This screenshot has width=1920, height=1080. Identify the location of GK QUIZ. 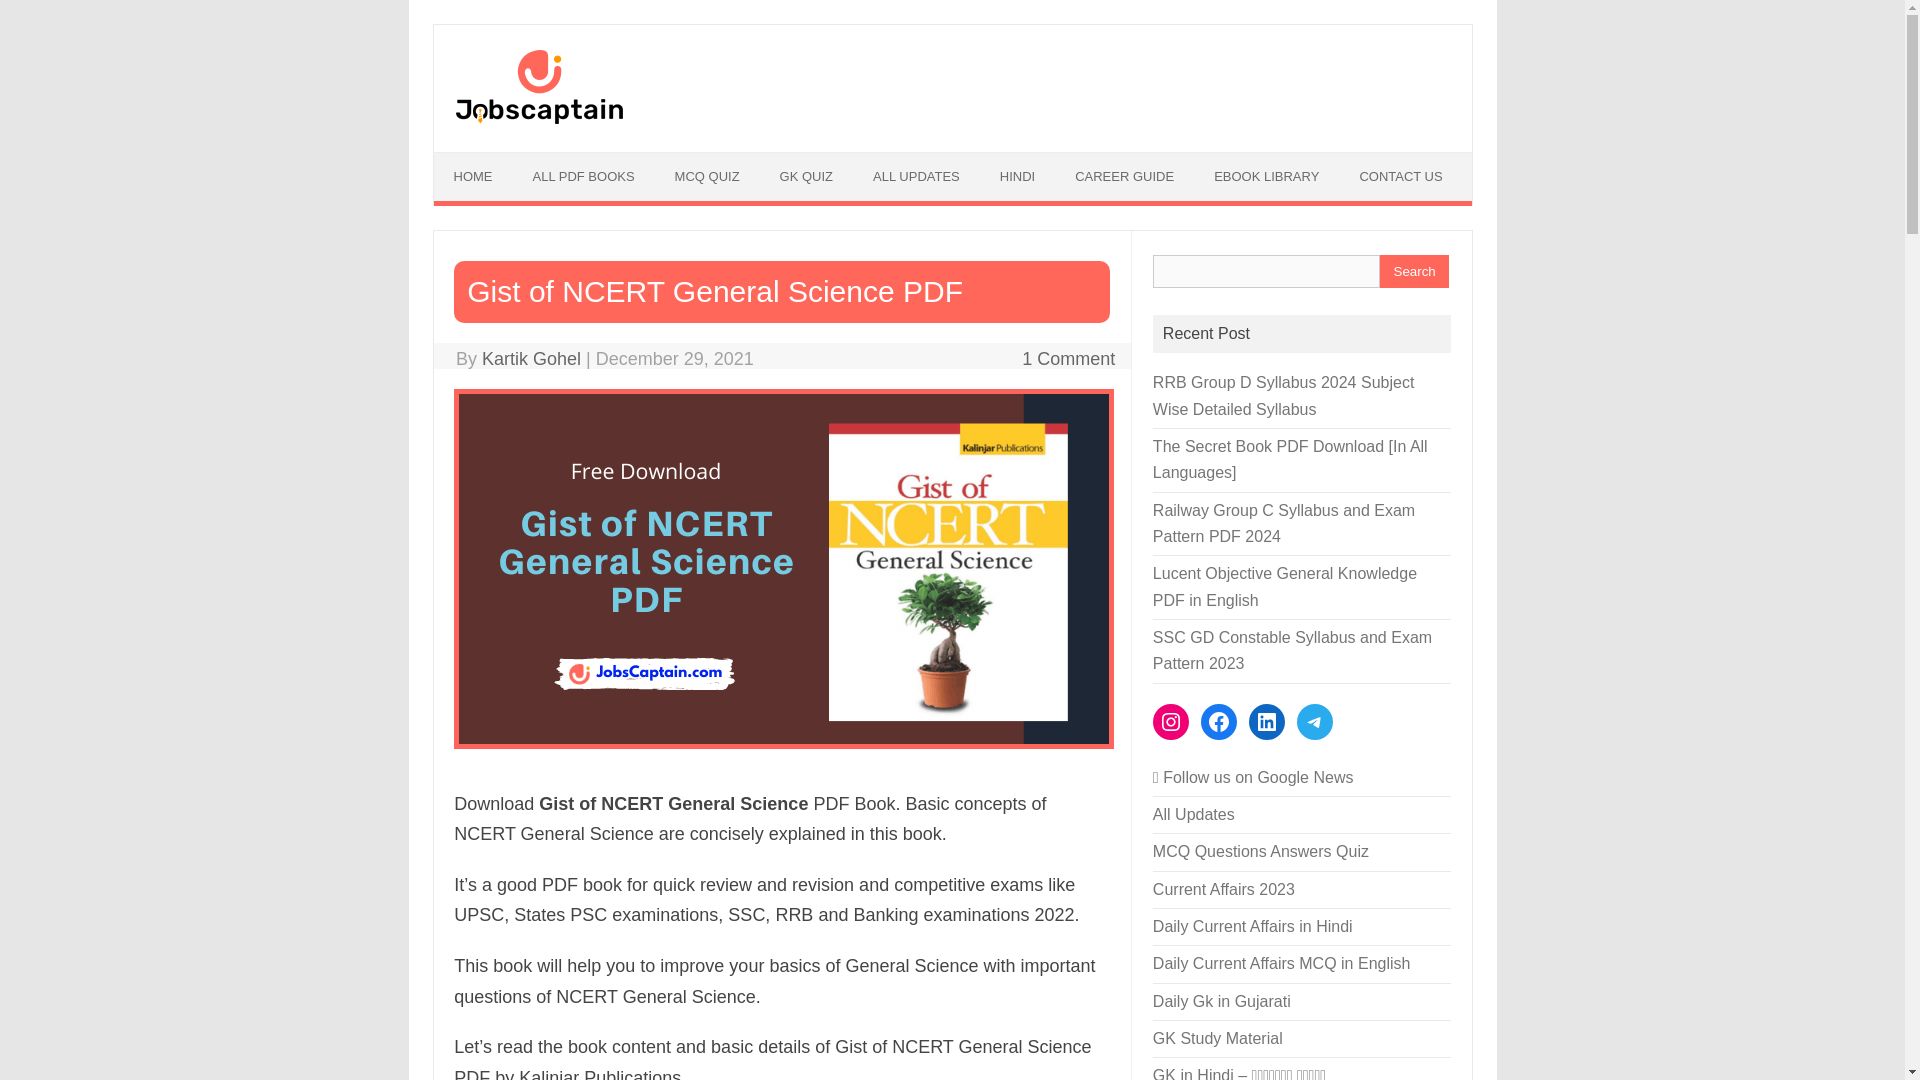
(806, 176).